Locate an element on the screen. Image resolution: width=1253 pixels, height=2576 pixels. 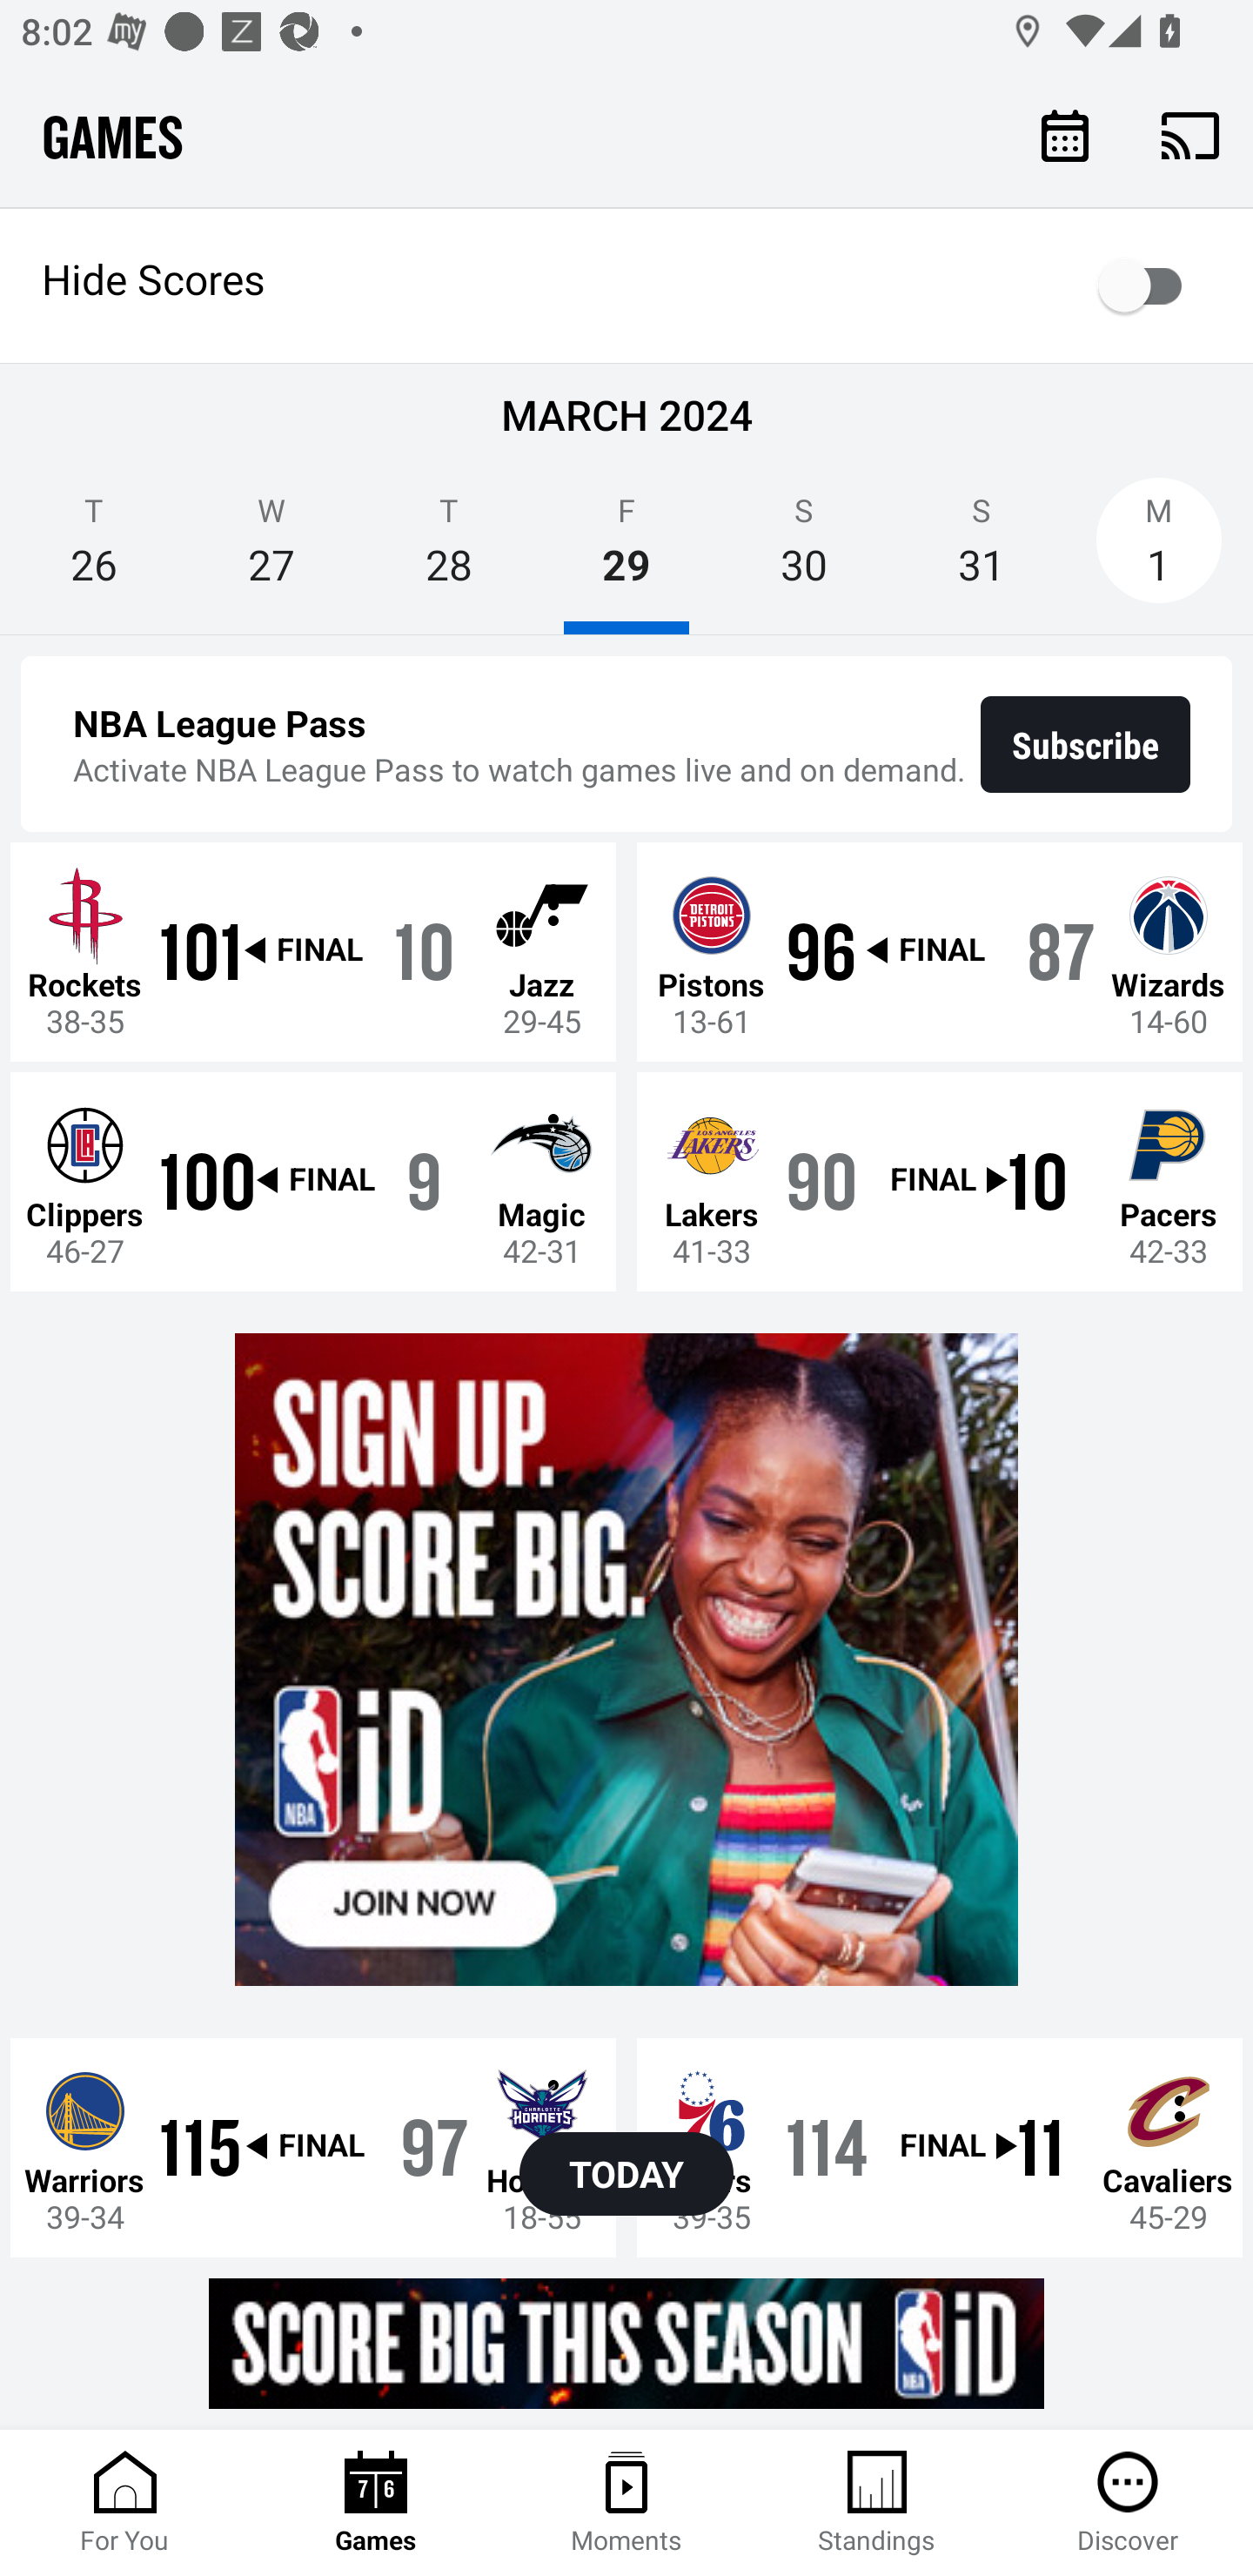
Moments is located at coordinates (626, 2503).